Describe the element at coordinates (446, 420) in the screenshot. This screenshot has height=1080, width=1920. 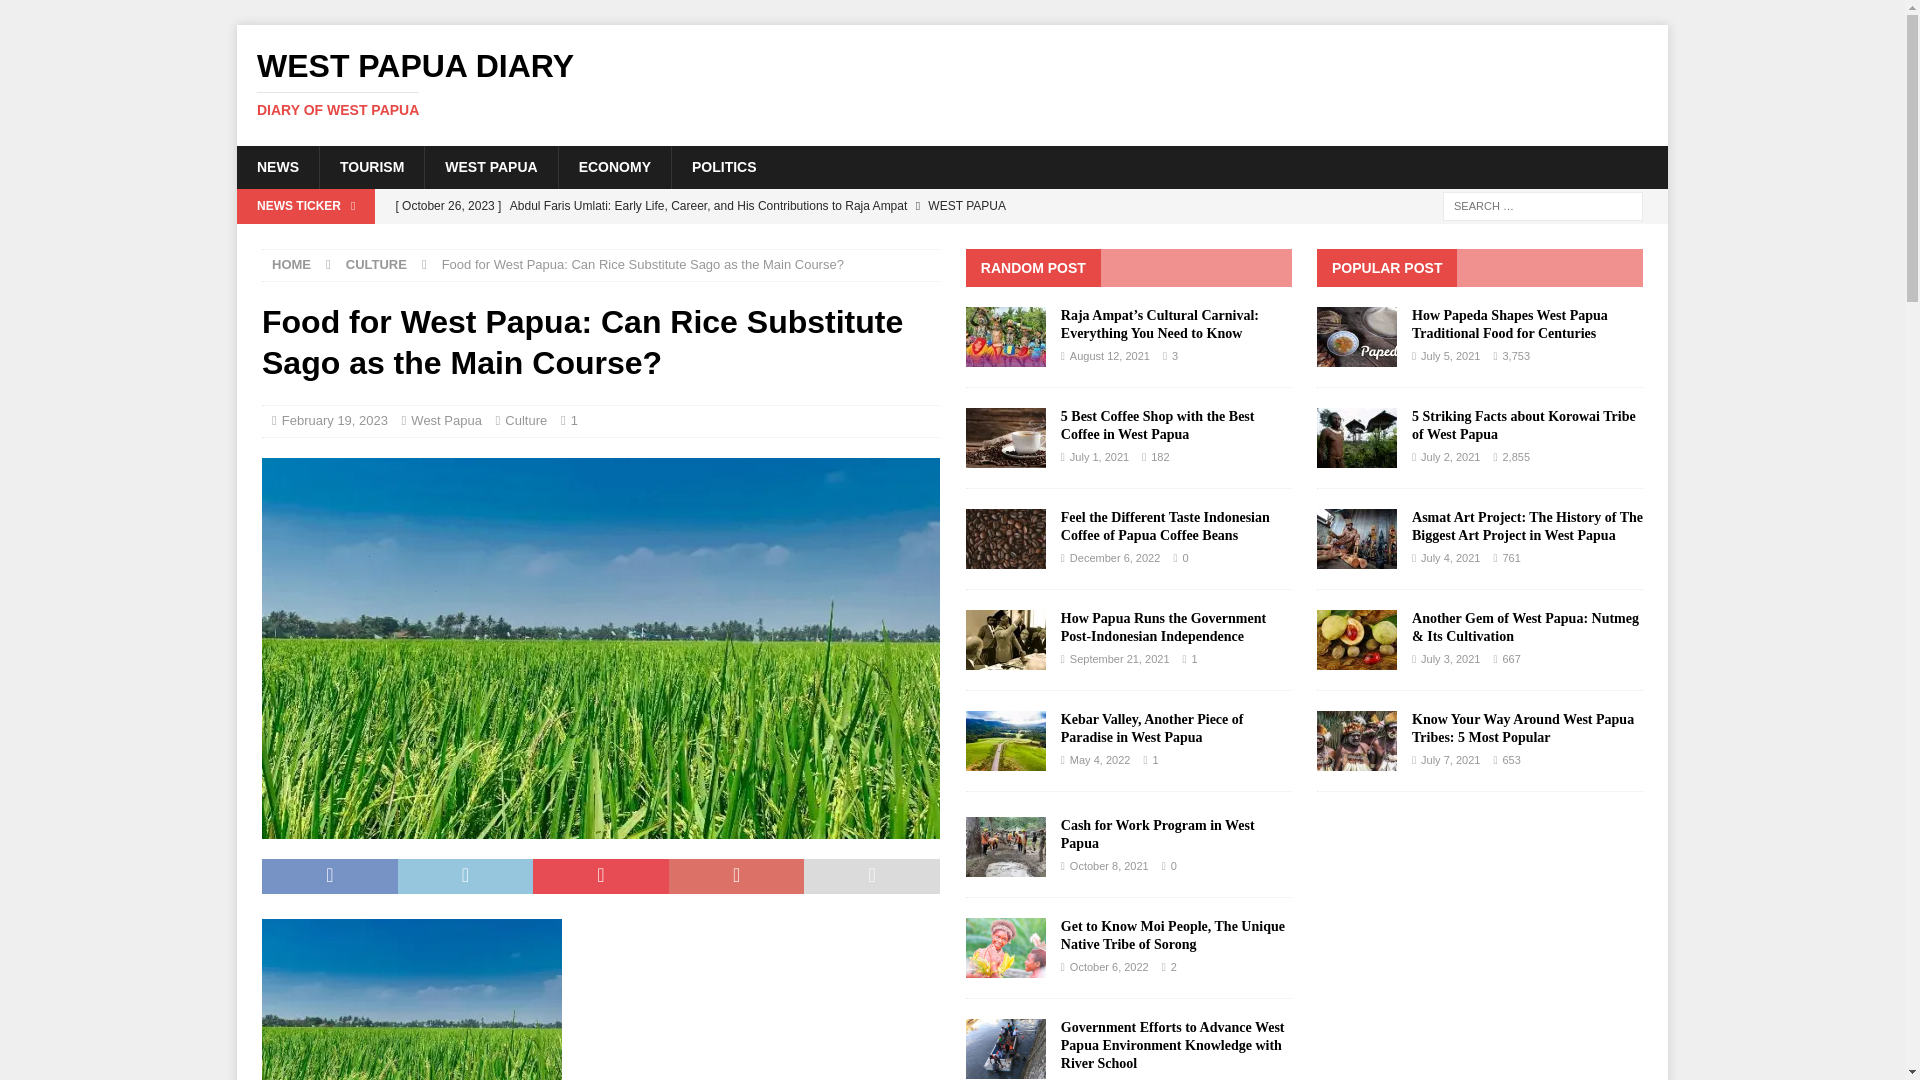
I see `West Papua` at that location.